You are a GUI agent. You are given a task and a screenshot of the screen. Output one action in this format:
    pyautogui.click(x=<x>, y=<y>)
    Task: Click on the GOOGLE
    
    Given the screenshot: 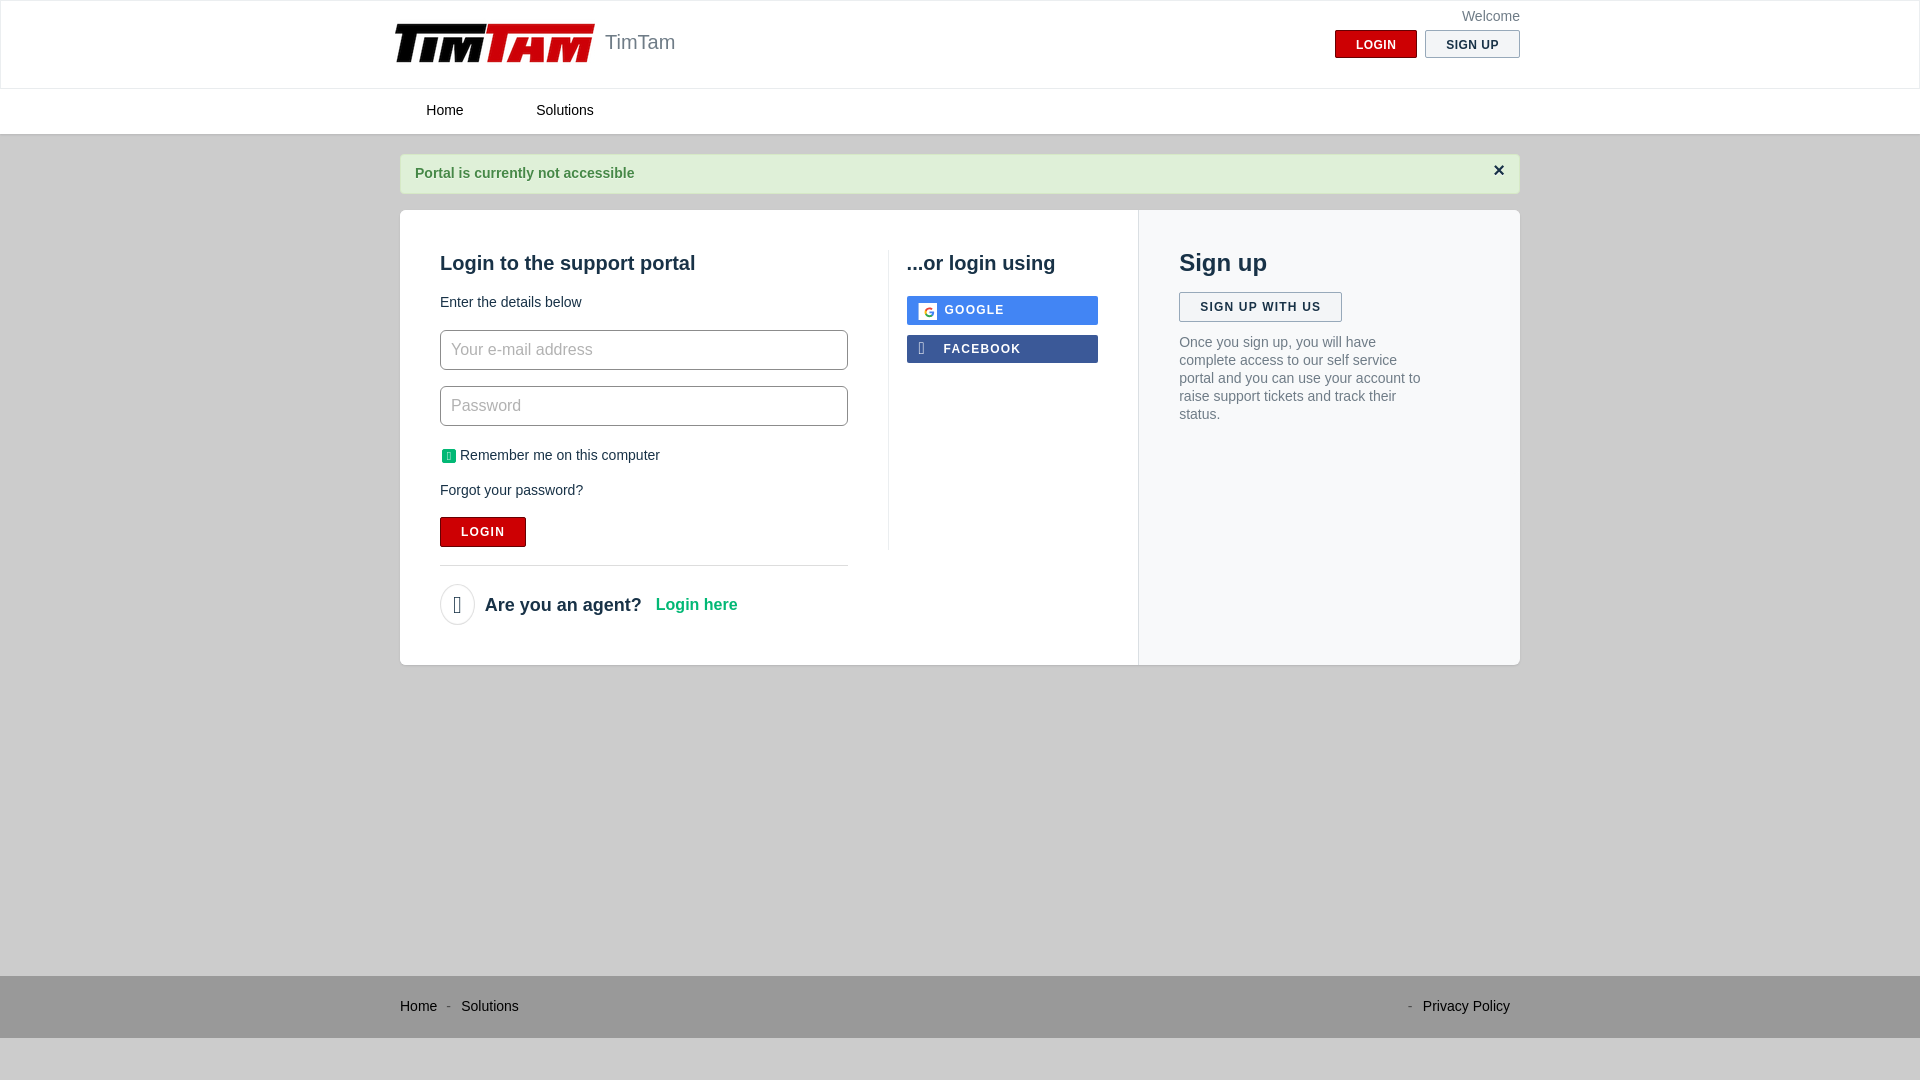 What is the action you would take?
    pyautogui.click(x=1002, y=310)
    